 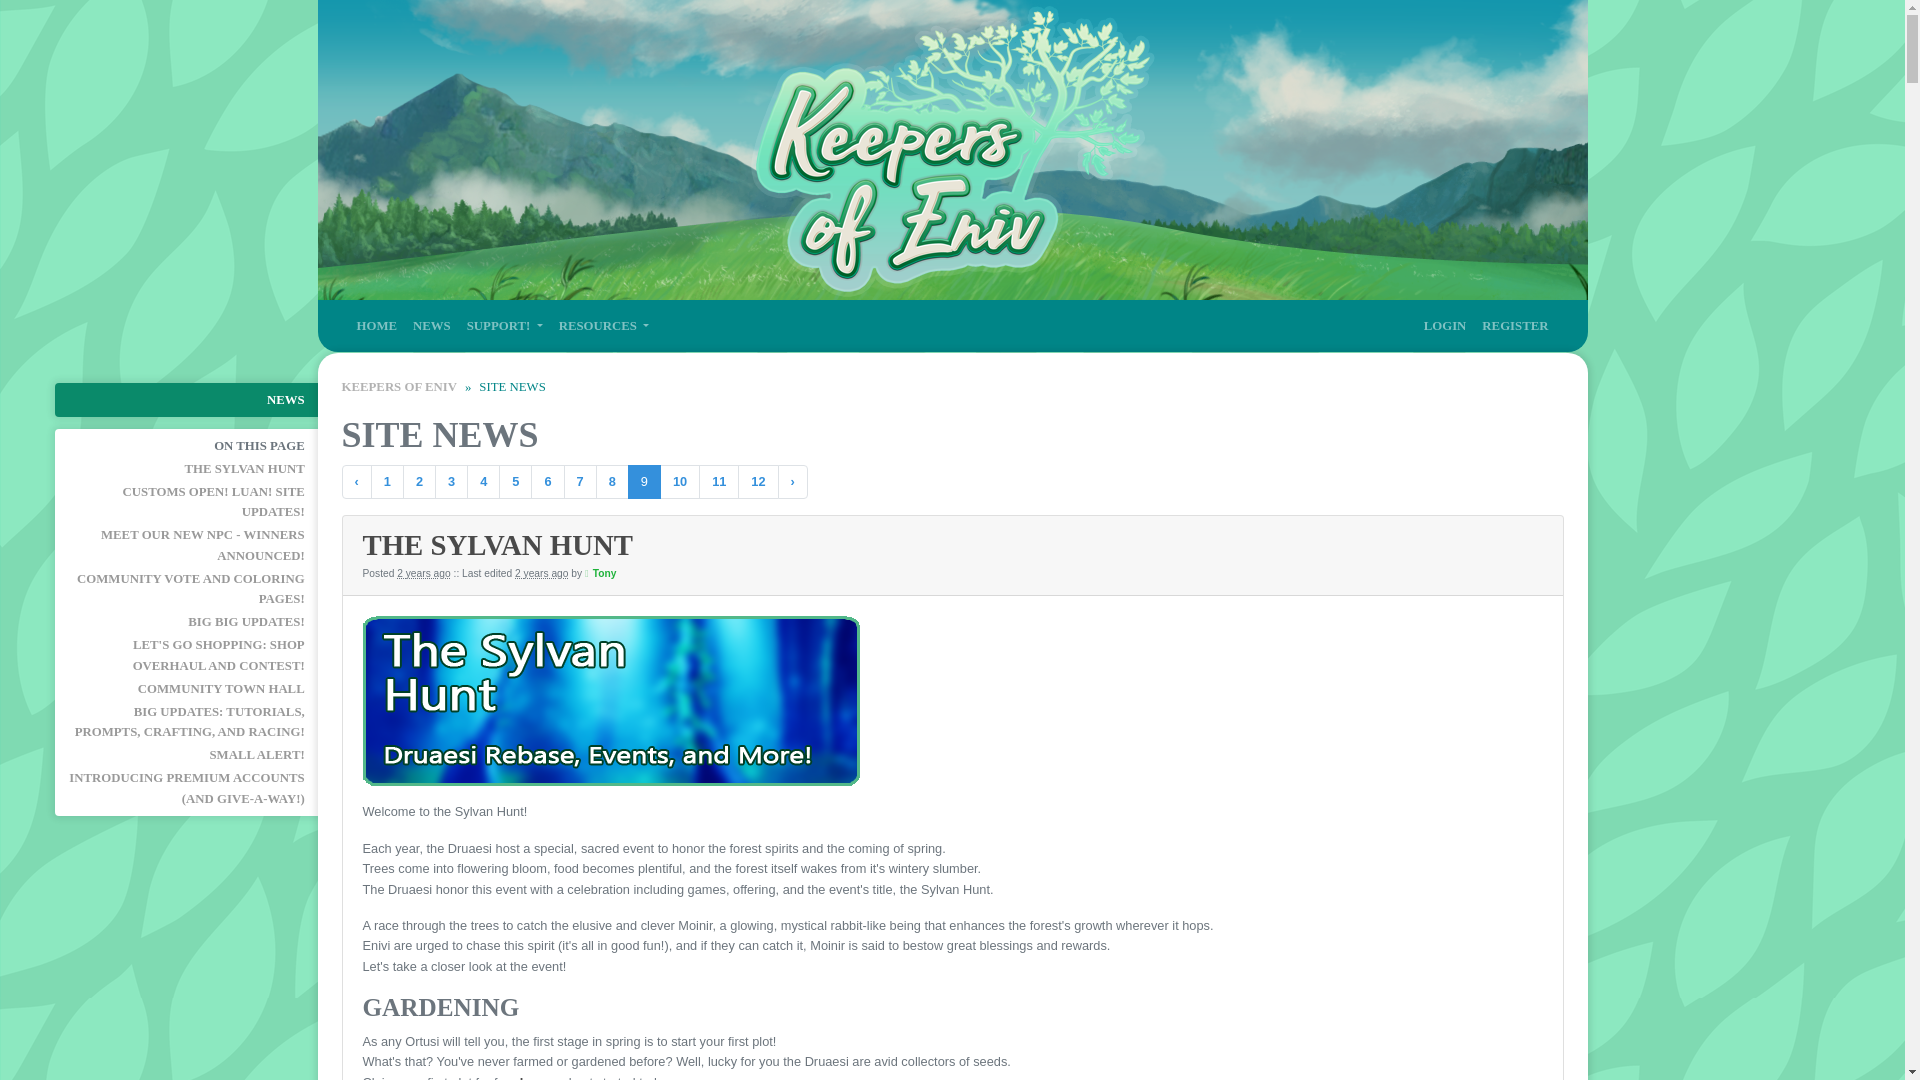 What do you see at coordinates (186, 688) in the screenshot?
I see `COMMUNITY TOWN HALL` at bounding box center [186, 688].